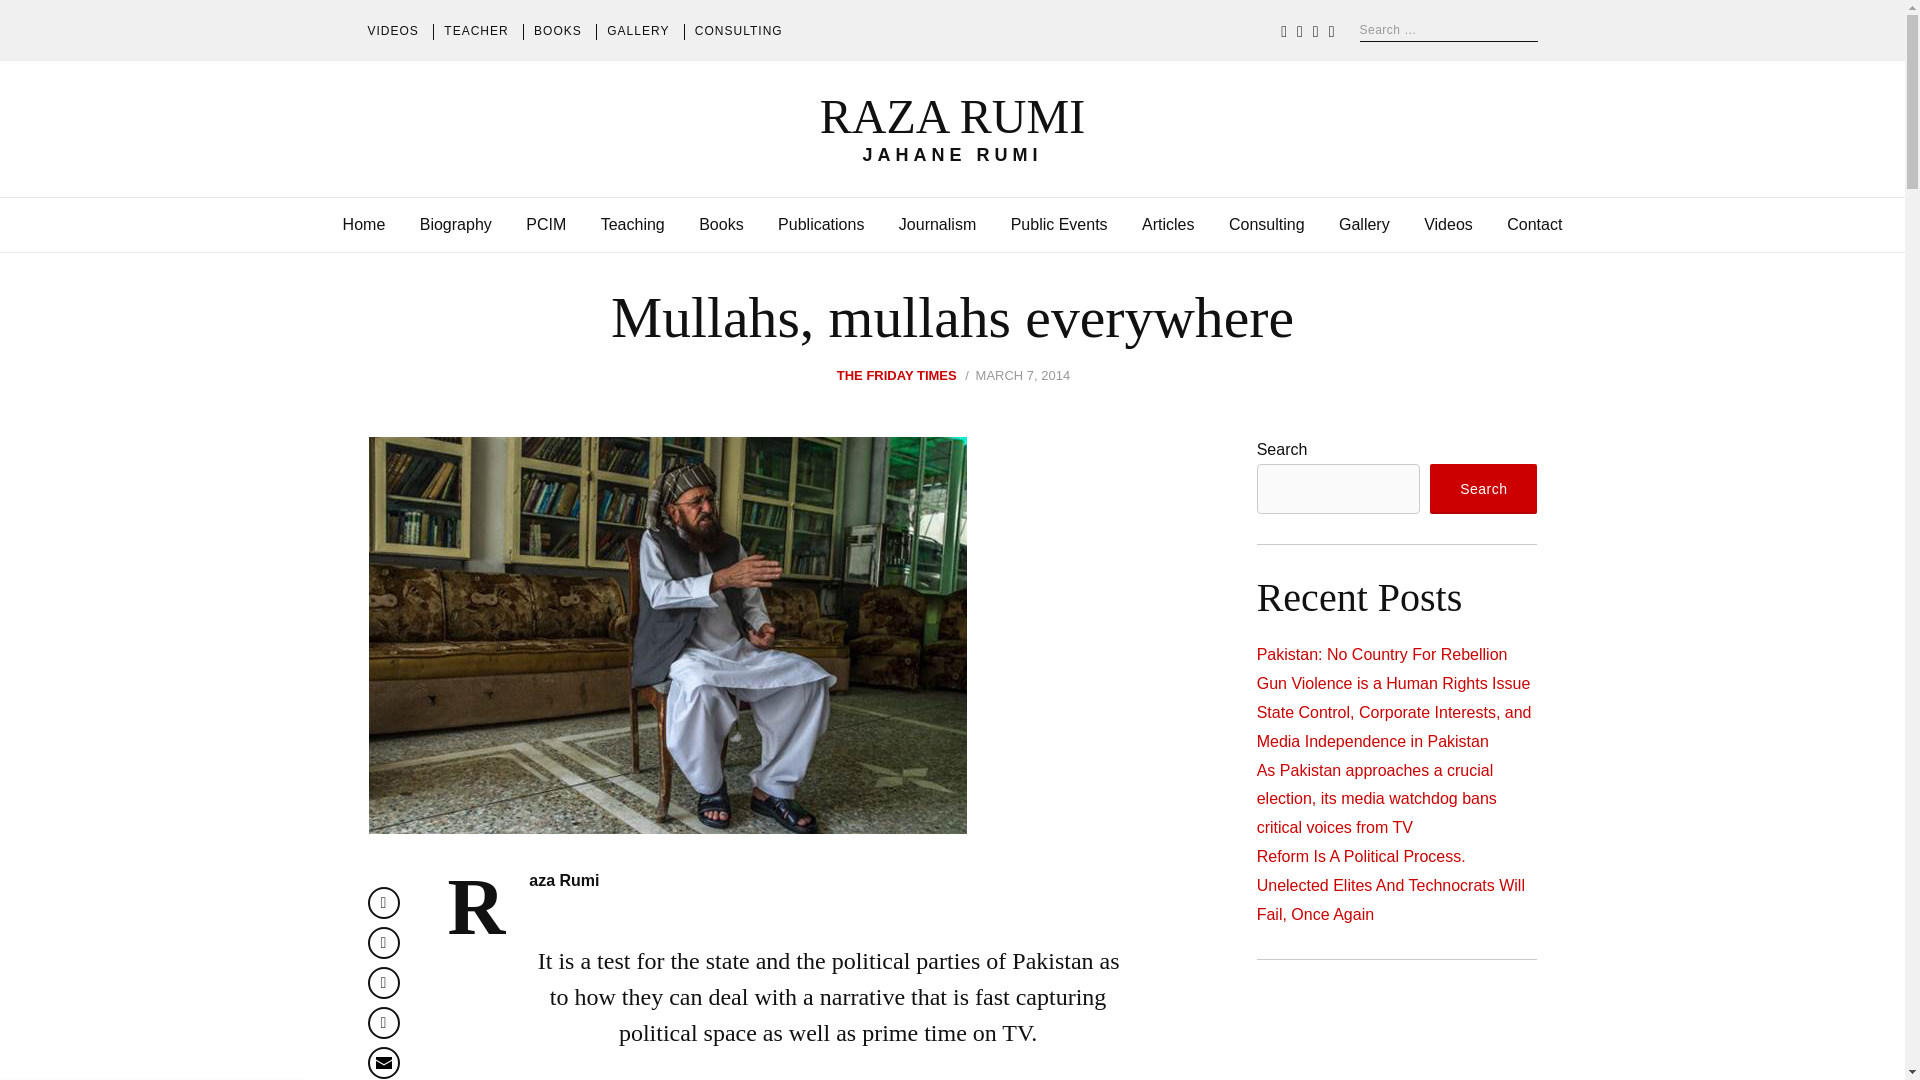  I want to click on Whatsapp, so click(384, 1022).